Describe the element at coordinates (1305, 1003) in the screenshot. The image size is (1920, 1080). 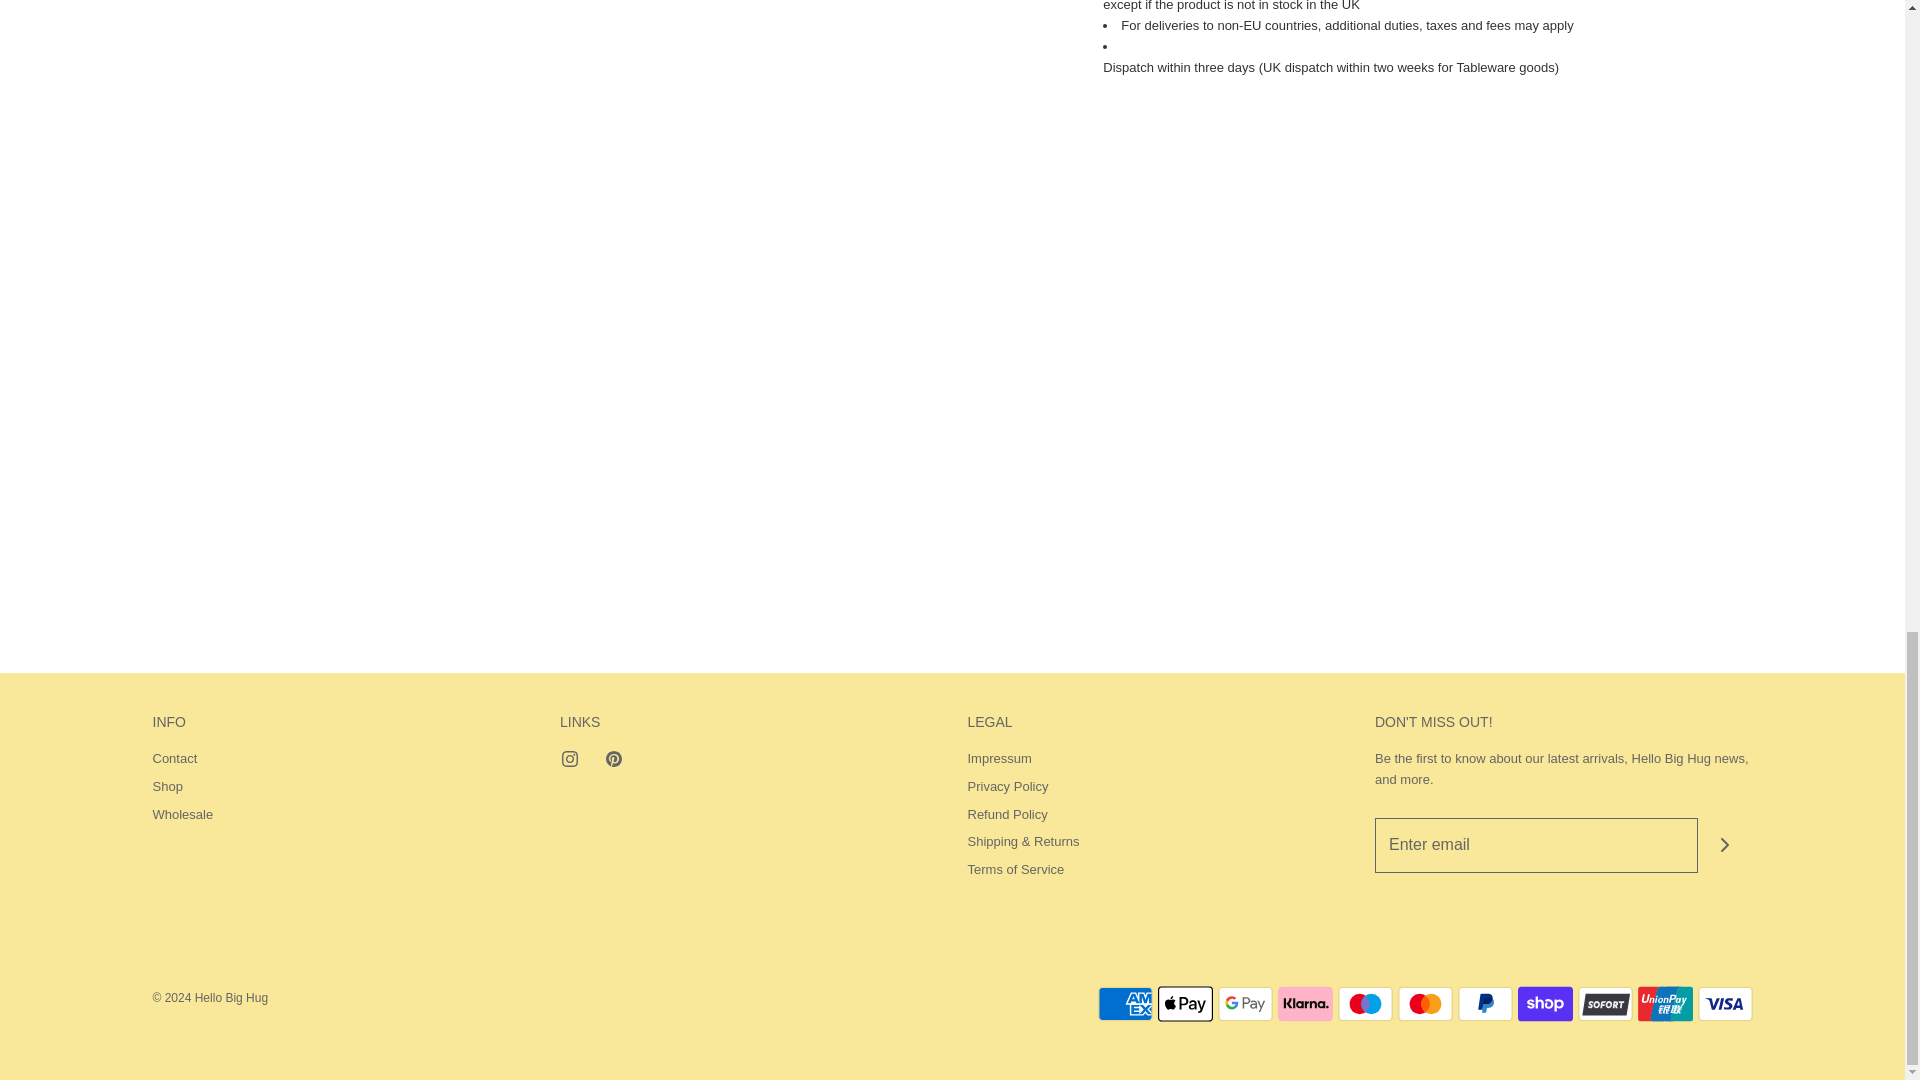
I see `Klarna` at that location.